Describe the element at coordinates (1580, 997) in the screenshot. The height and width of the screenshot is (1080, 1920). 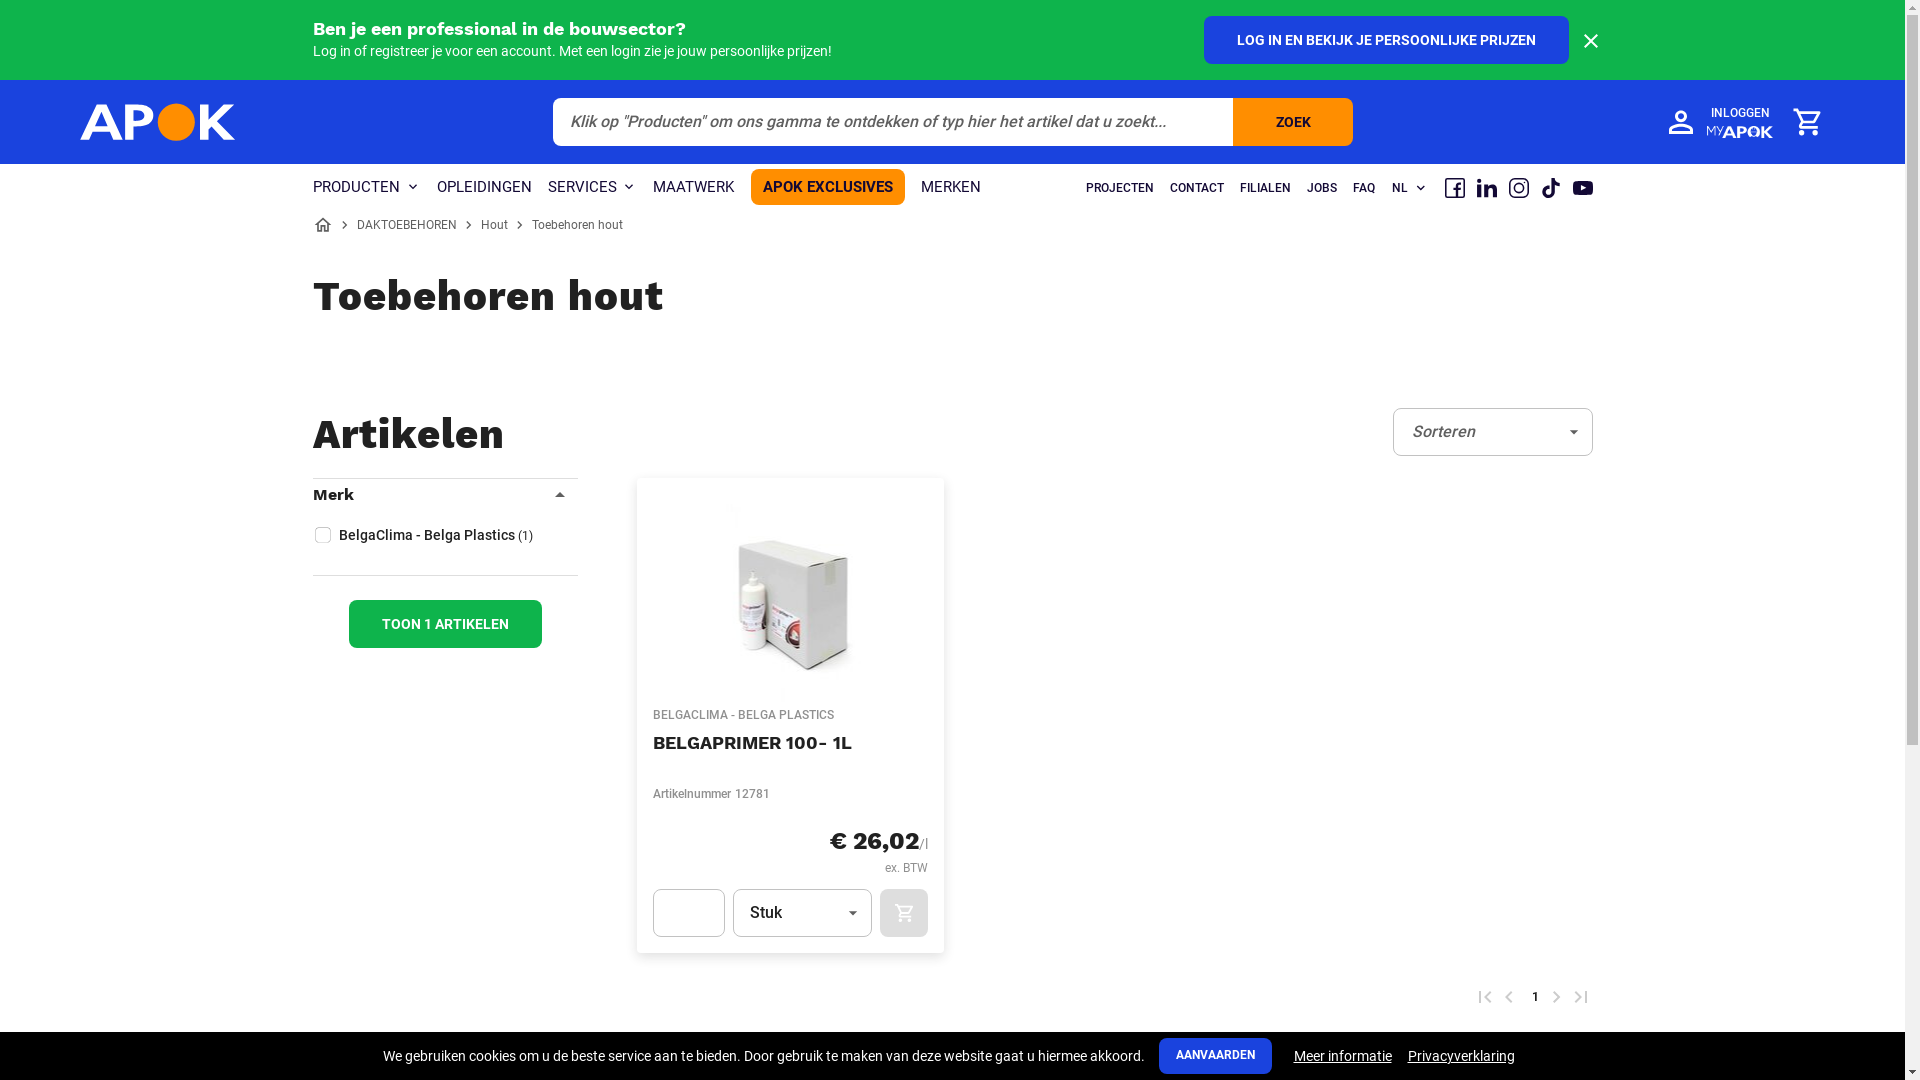
I see `Laatste pagina` at that location.